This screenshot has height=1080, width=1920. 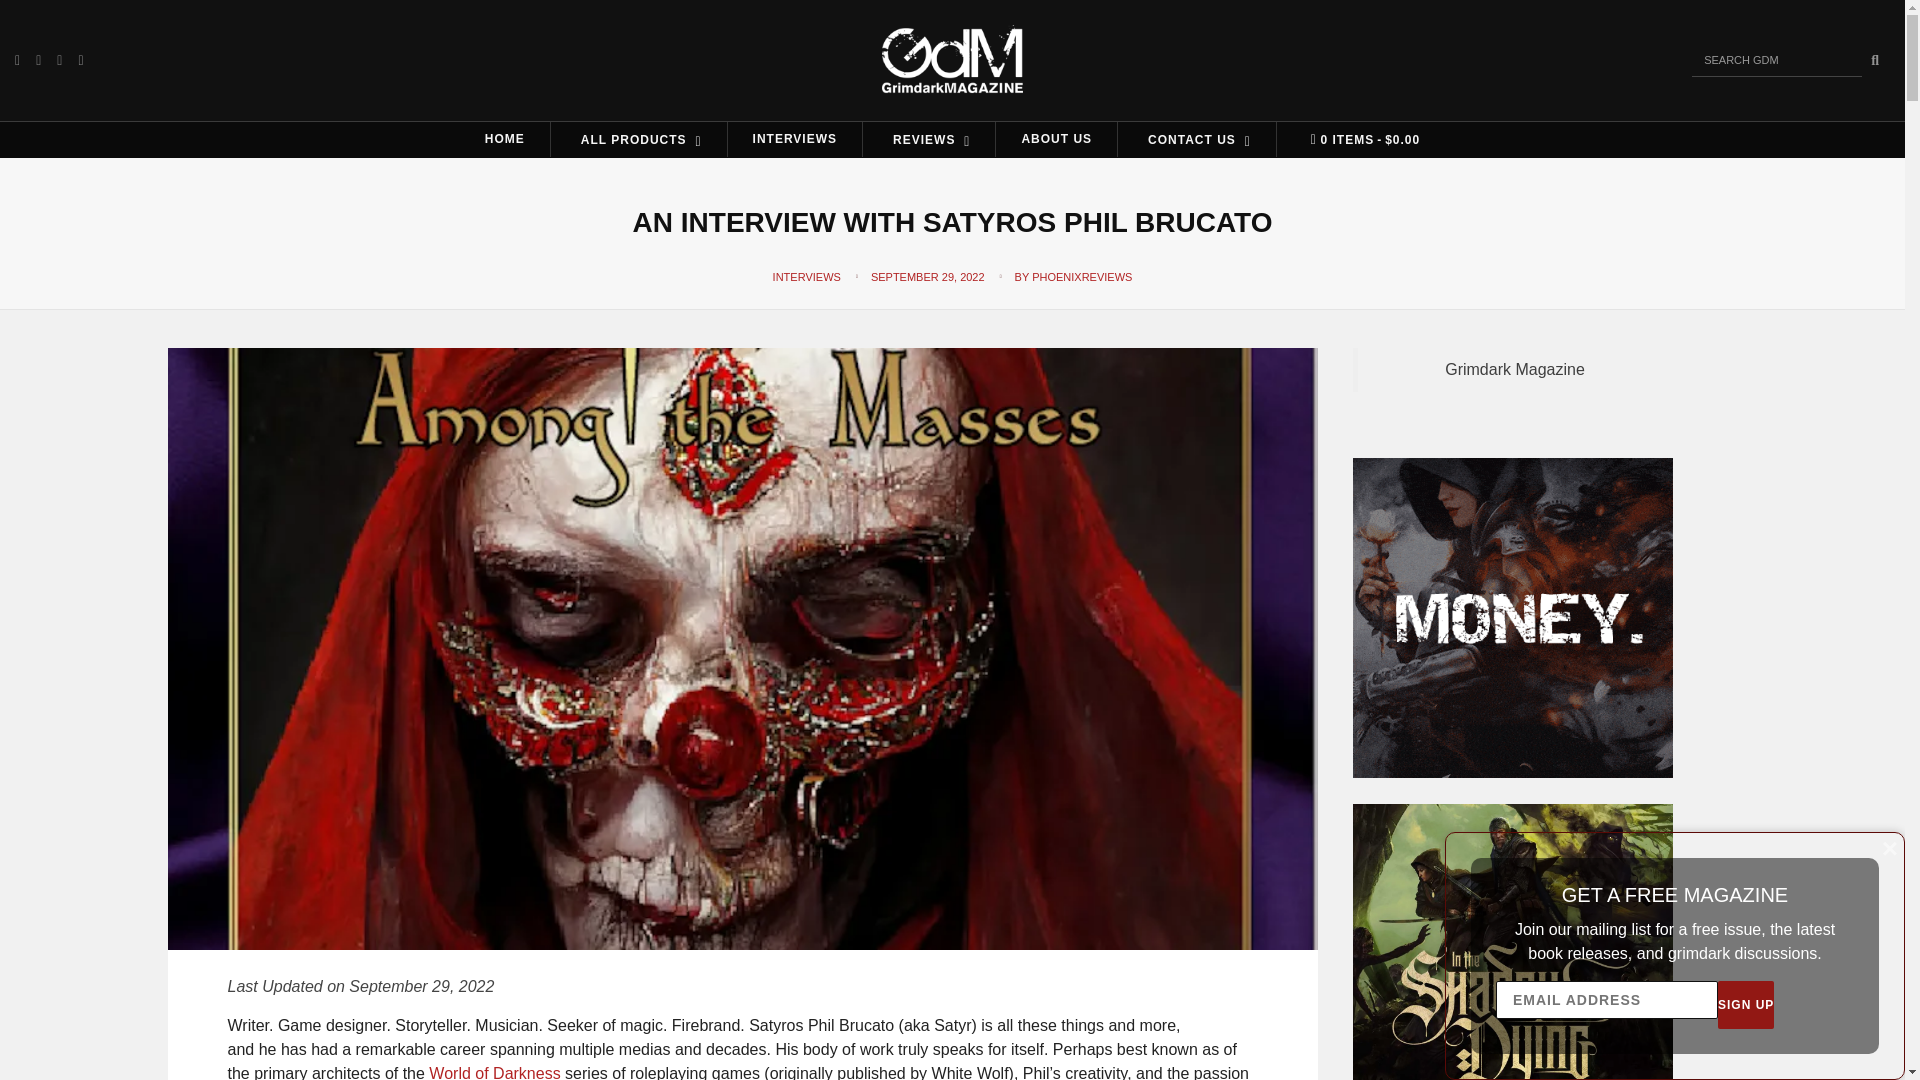 I want to click on World of Darkness, so click(x=494, y=1072).